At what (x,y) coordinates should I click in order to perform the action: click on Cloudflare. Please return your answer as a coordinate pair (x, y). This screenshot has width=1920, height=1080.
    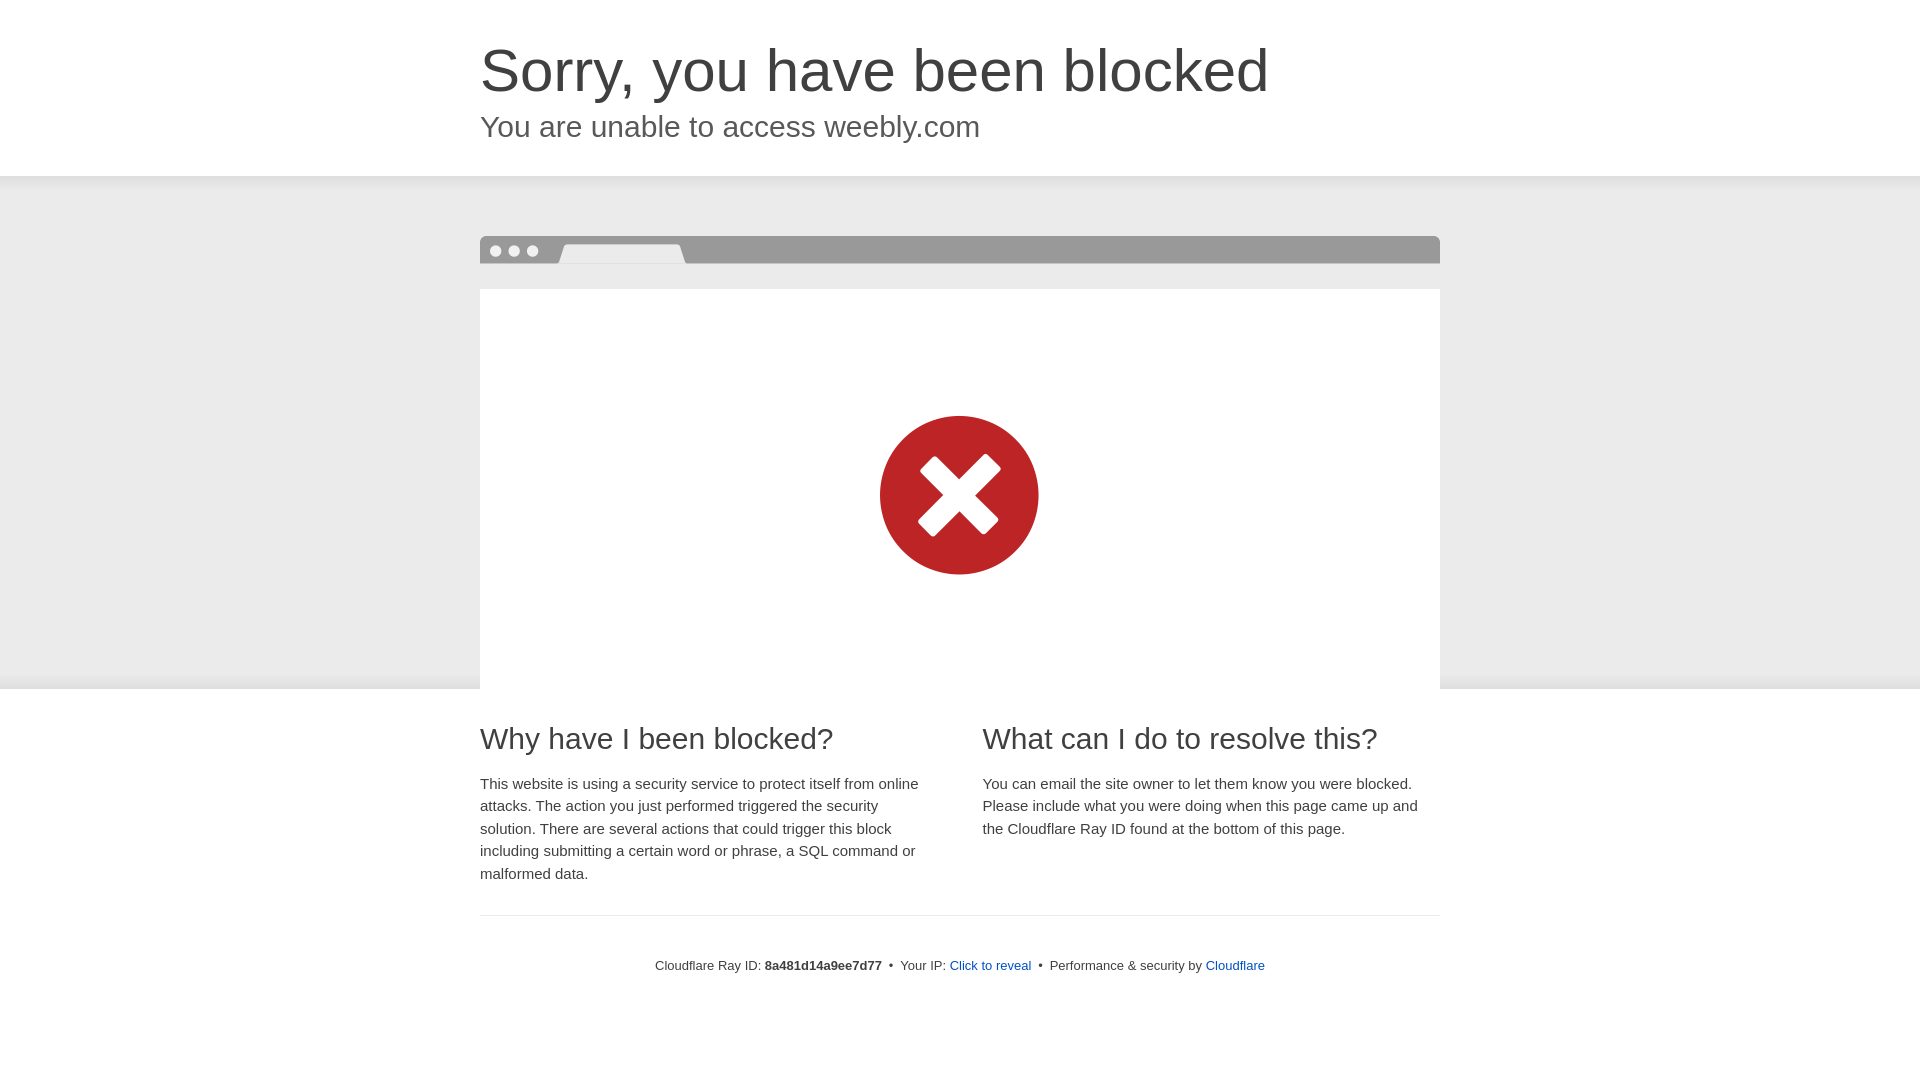
    Looking at the image, I should click on (1235, 965).